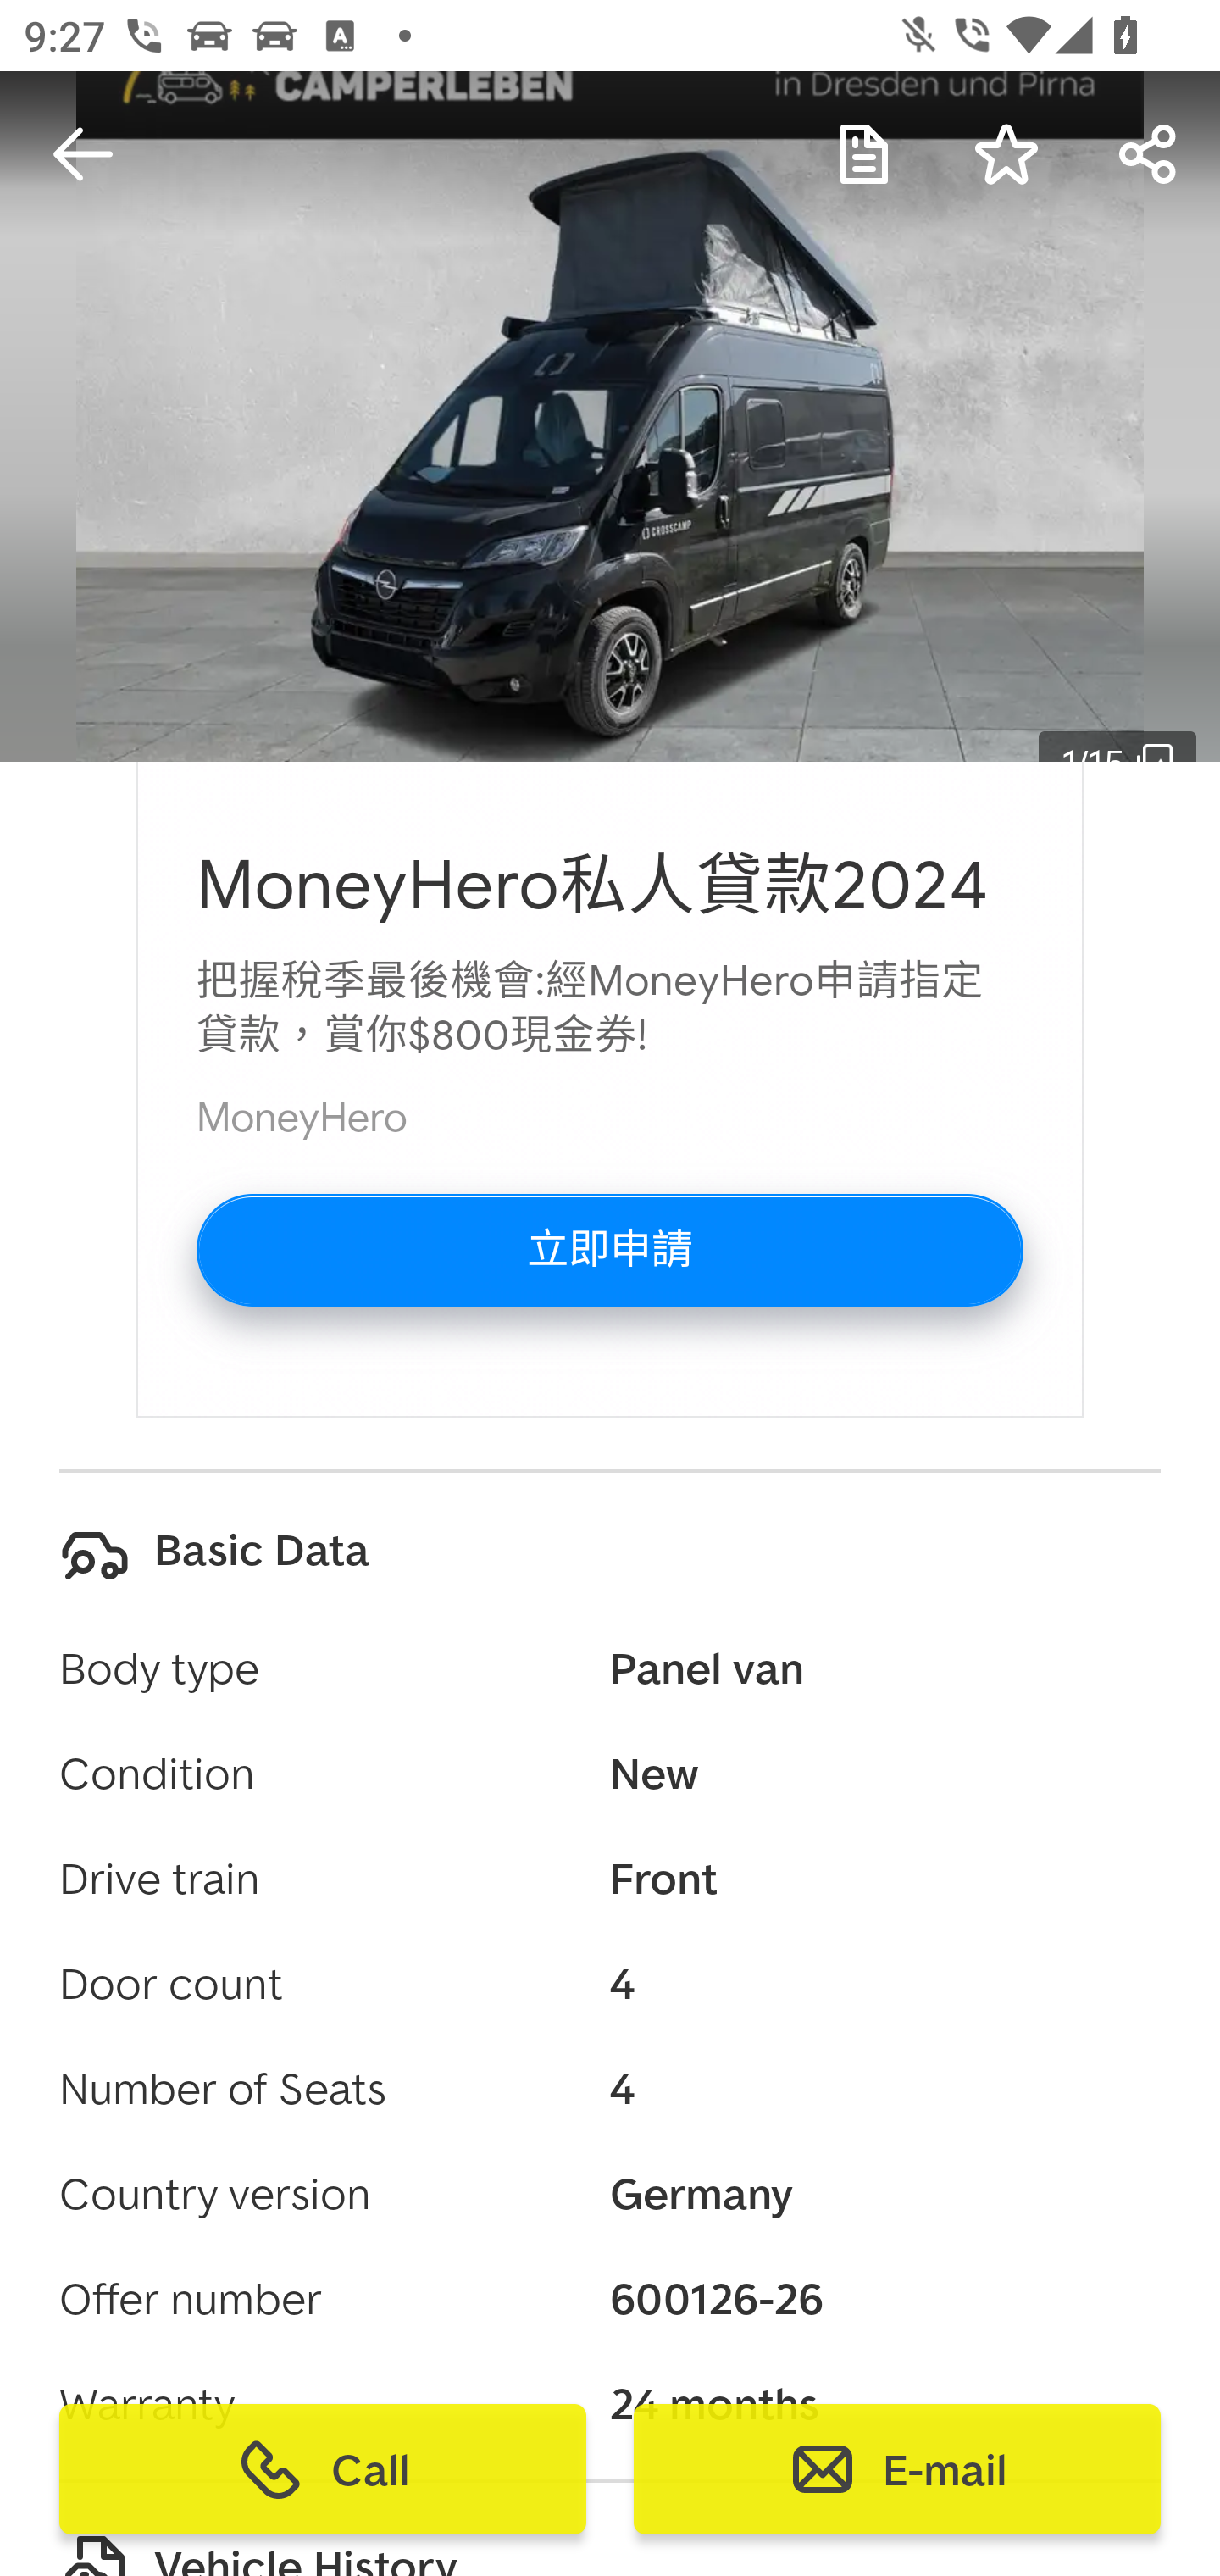  I want to click on E-mail, so click(896, 2469).